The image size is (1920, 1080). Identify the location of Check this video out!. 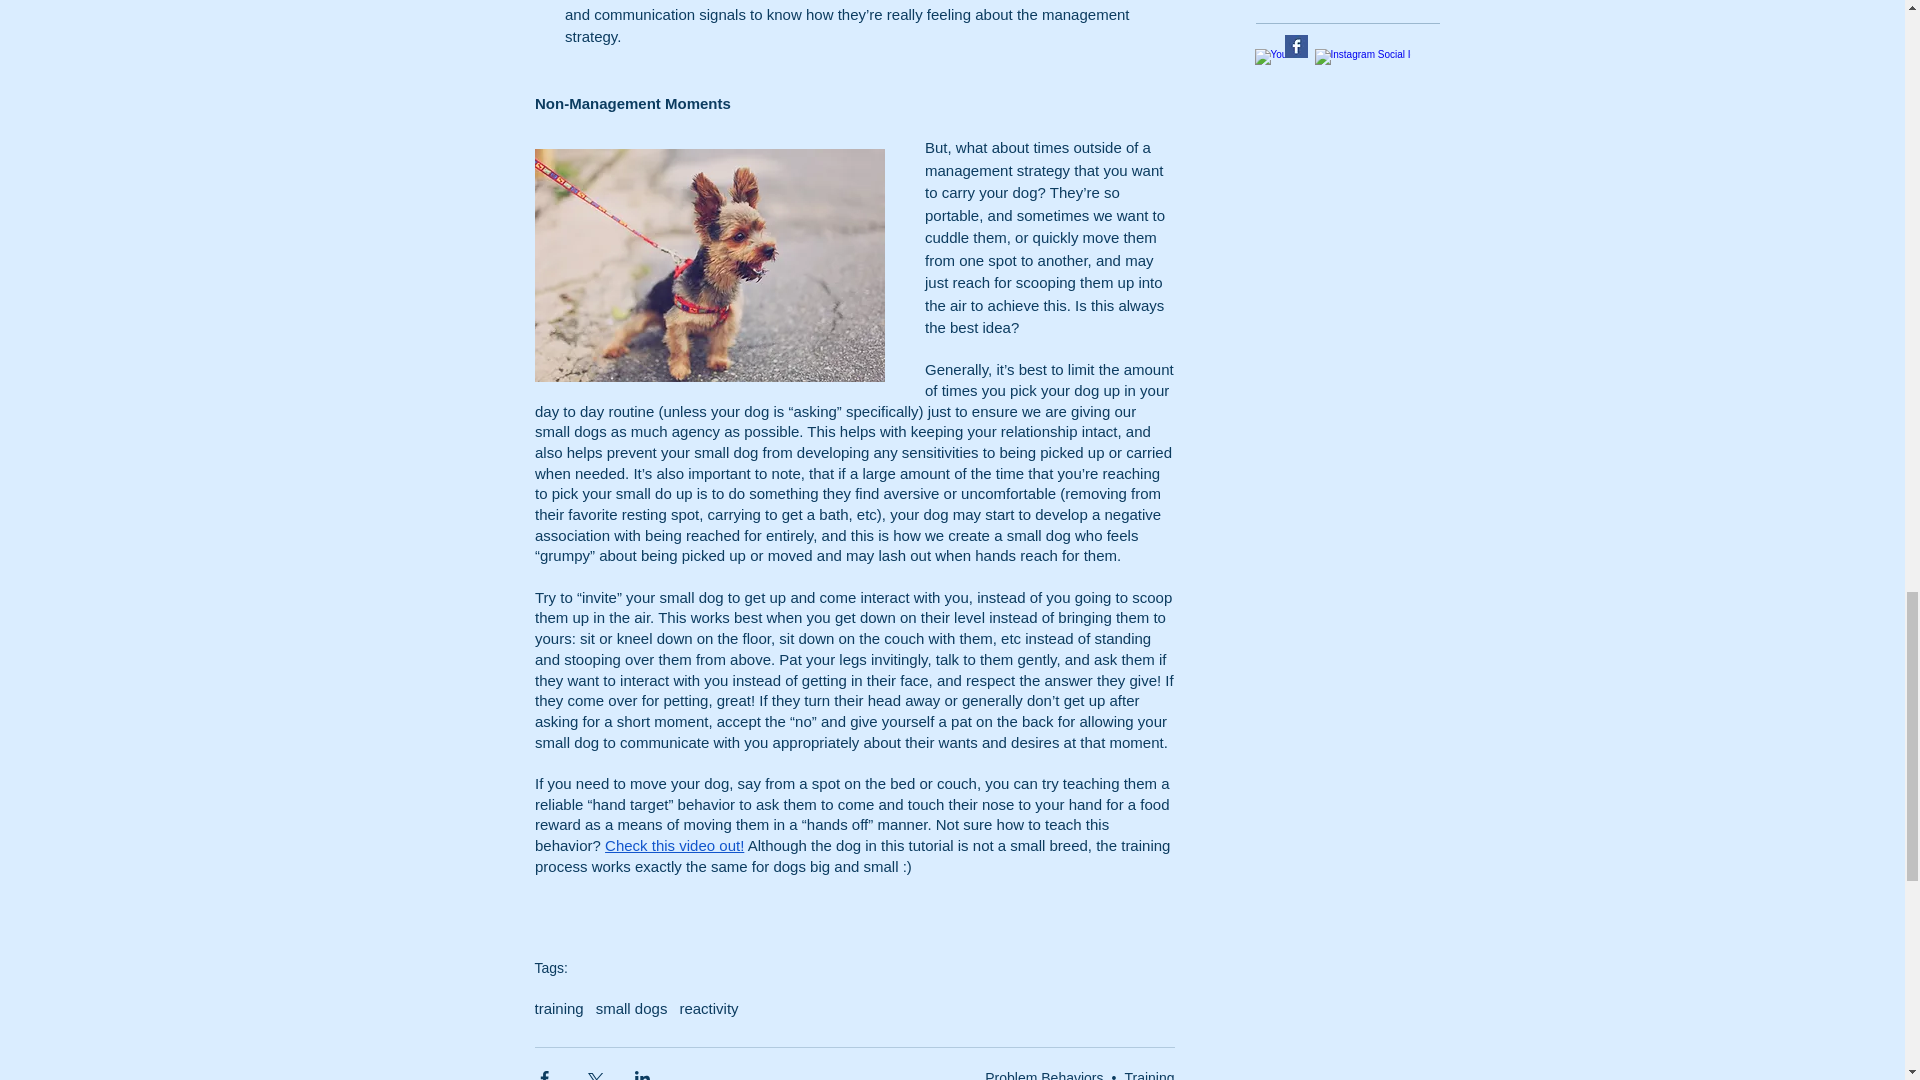
(674, 846).